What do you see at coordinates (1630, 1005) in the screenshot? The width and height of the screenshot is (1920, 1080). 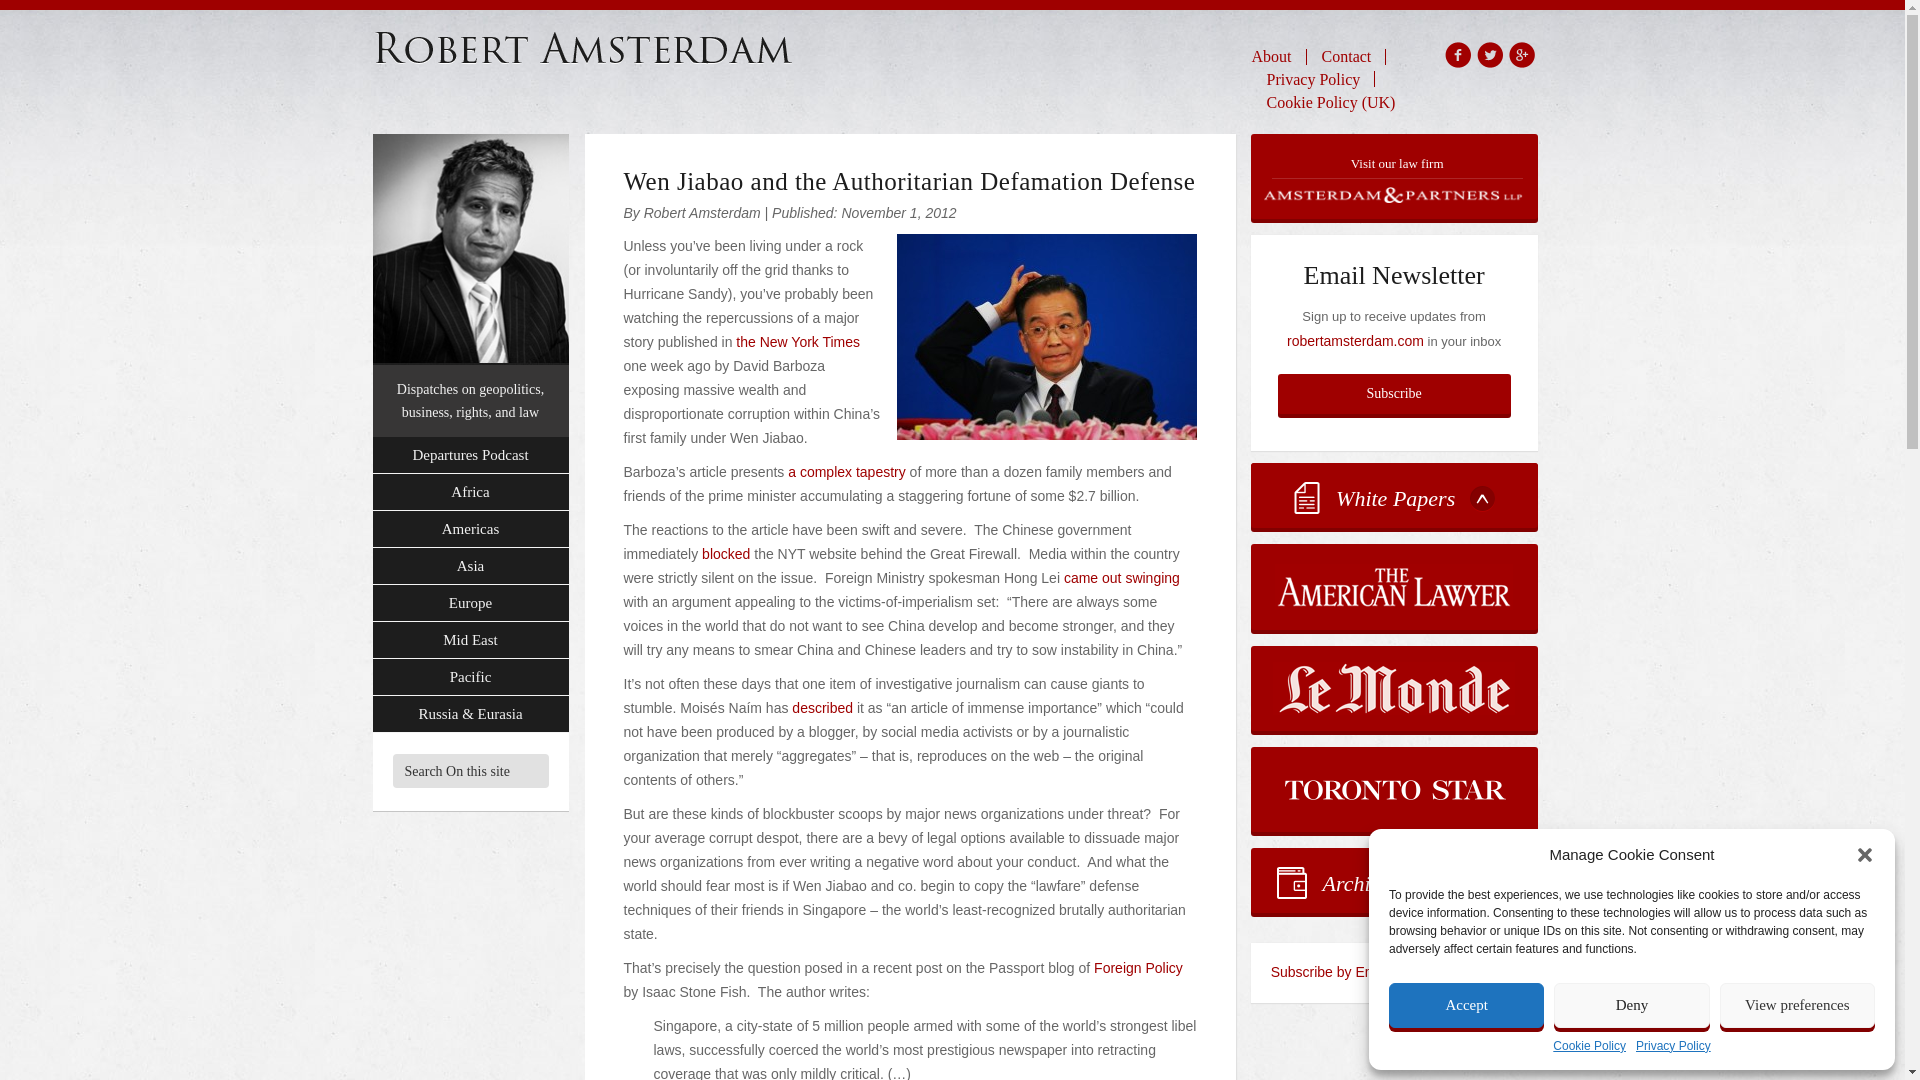 I see `Deny` at bounding box center [1630, 1005].